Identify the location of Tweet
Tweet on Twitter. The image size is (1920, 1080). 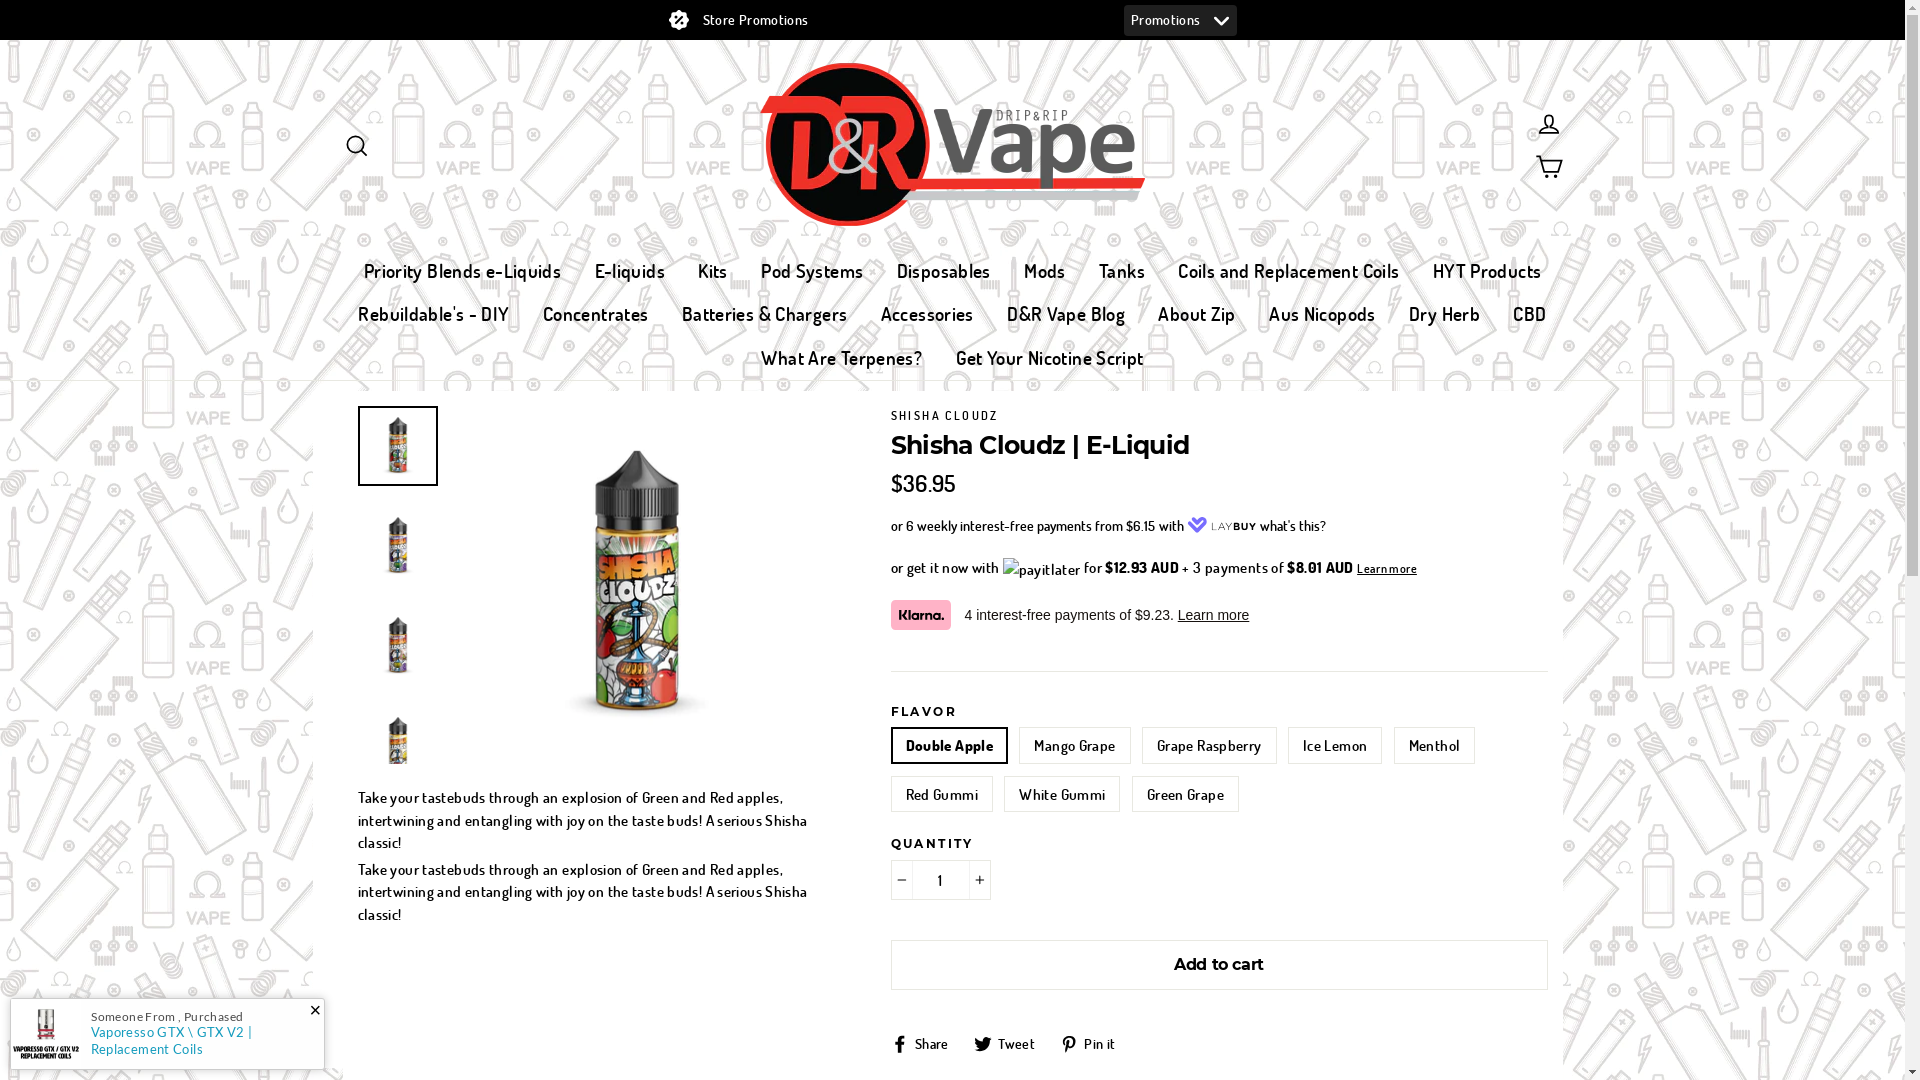
(1012, 1042).